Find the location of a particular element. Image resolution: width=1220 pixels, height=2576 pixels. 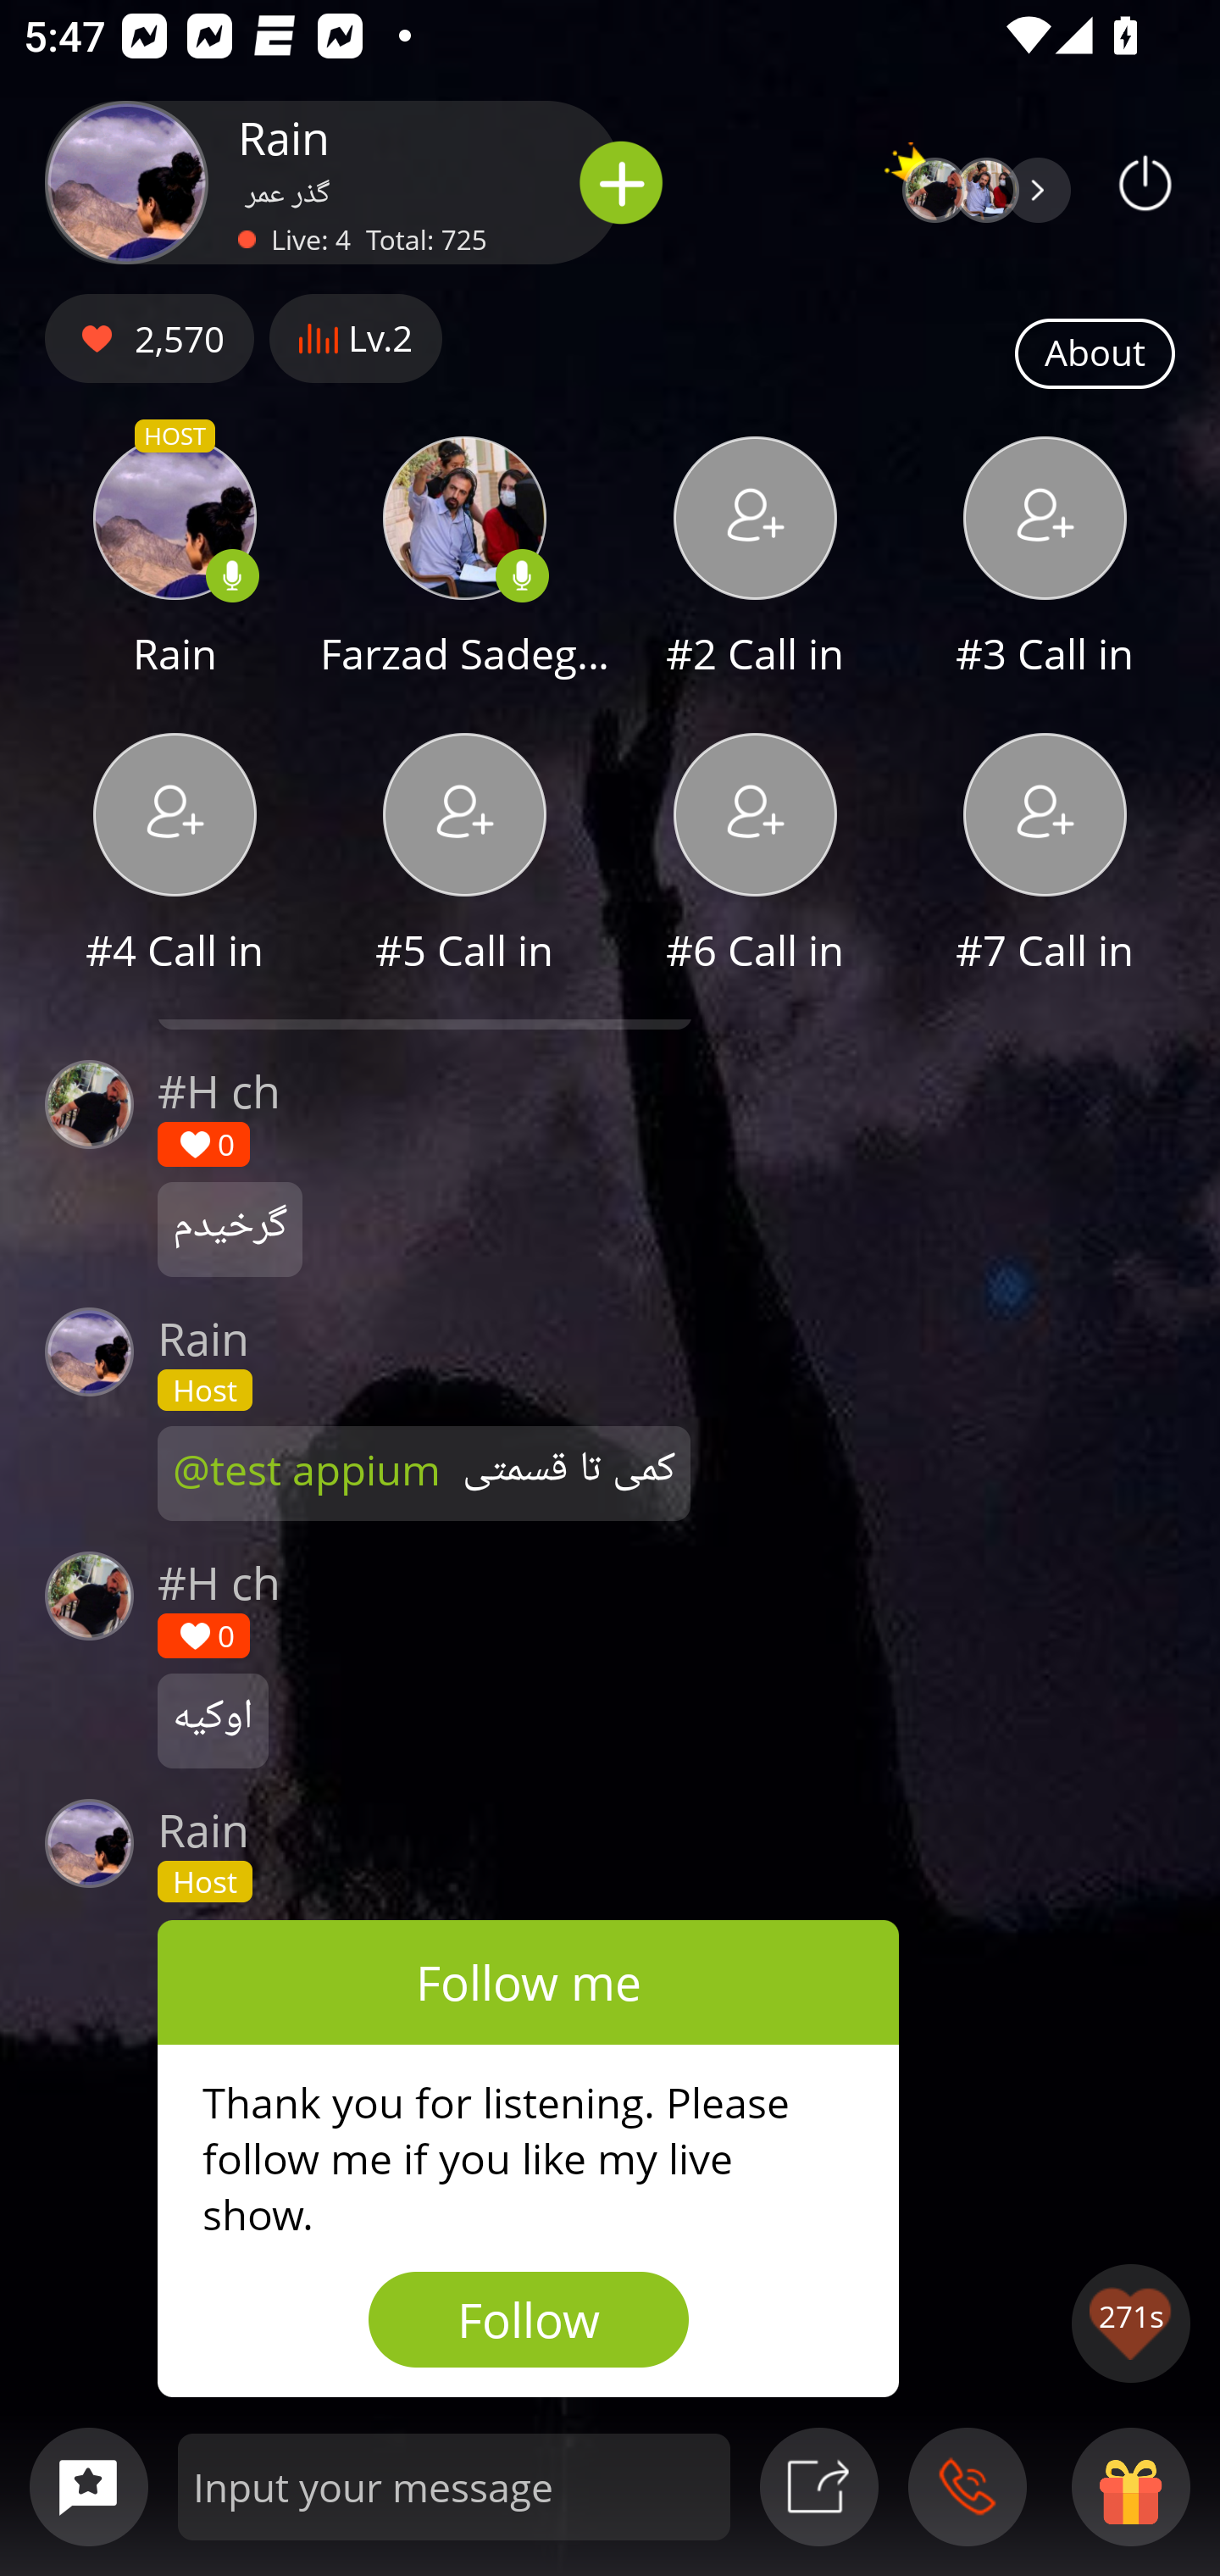

#4 Call in is located at coordinates (175, 856).